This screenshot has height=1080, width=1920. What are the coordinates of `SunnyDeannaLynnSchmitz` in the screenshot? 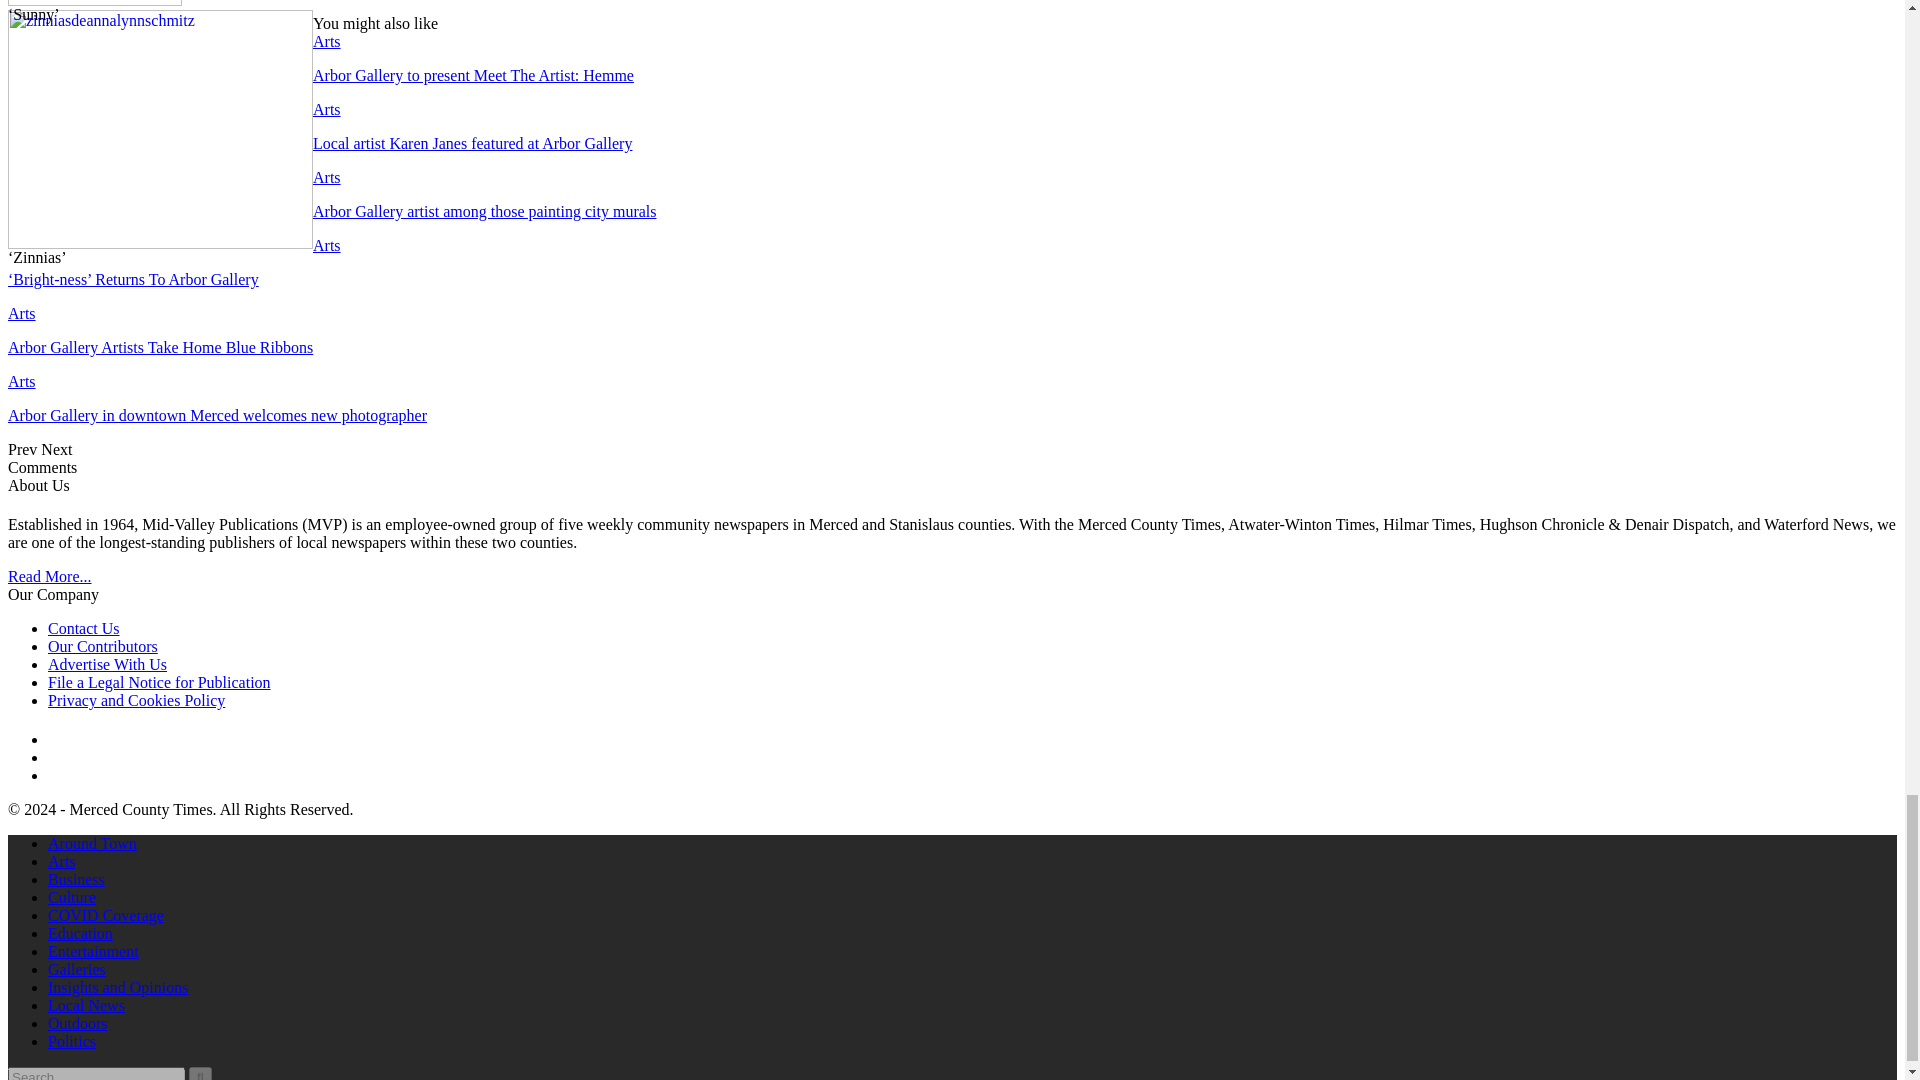 It's located at (94, 3).